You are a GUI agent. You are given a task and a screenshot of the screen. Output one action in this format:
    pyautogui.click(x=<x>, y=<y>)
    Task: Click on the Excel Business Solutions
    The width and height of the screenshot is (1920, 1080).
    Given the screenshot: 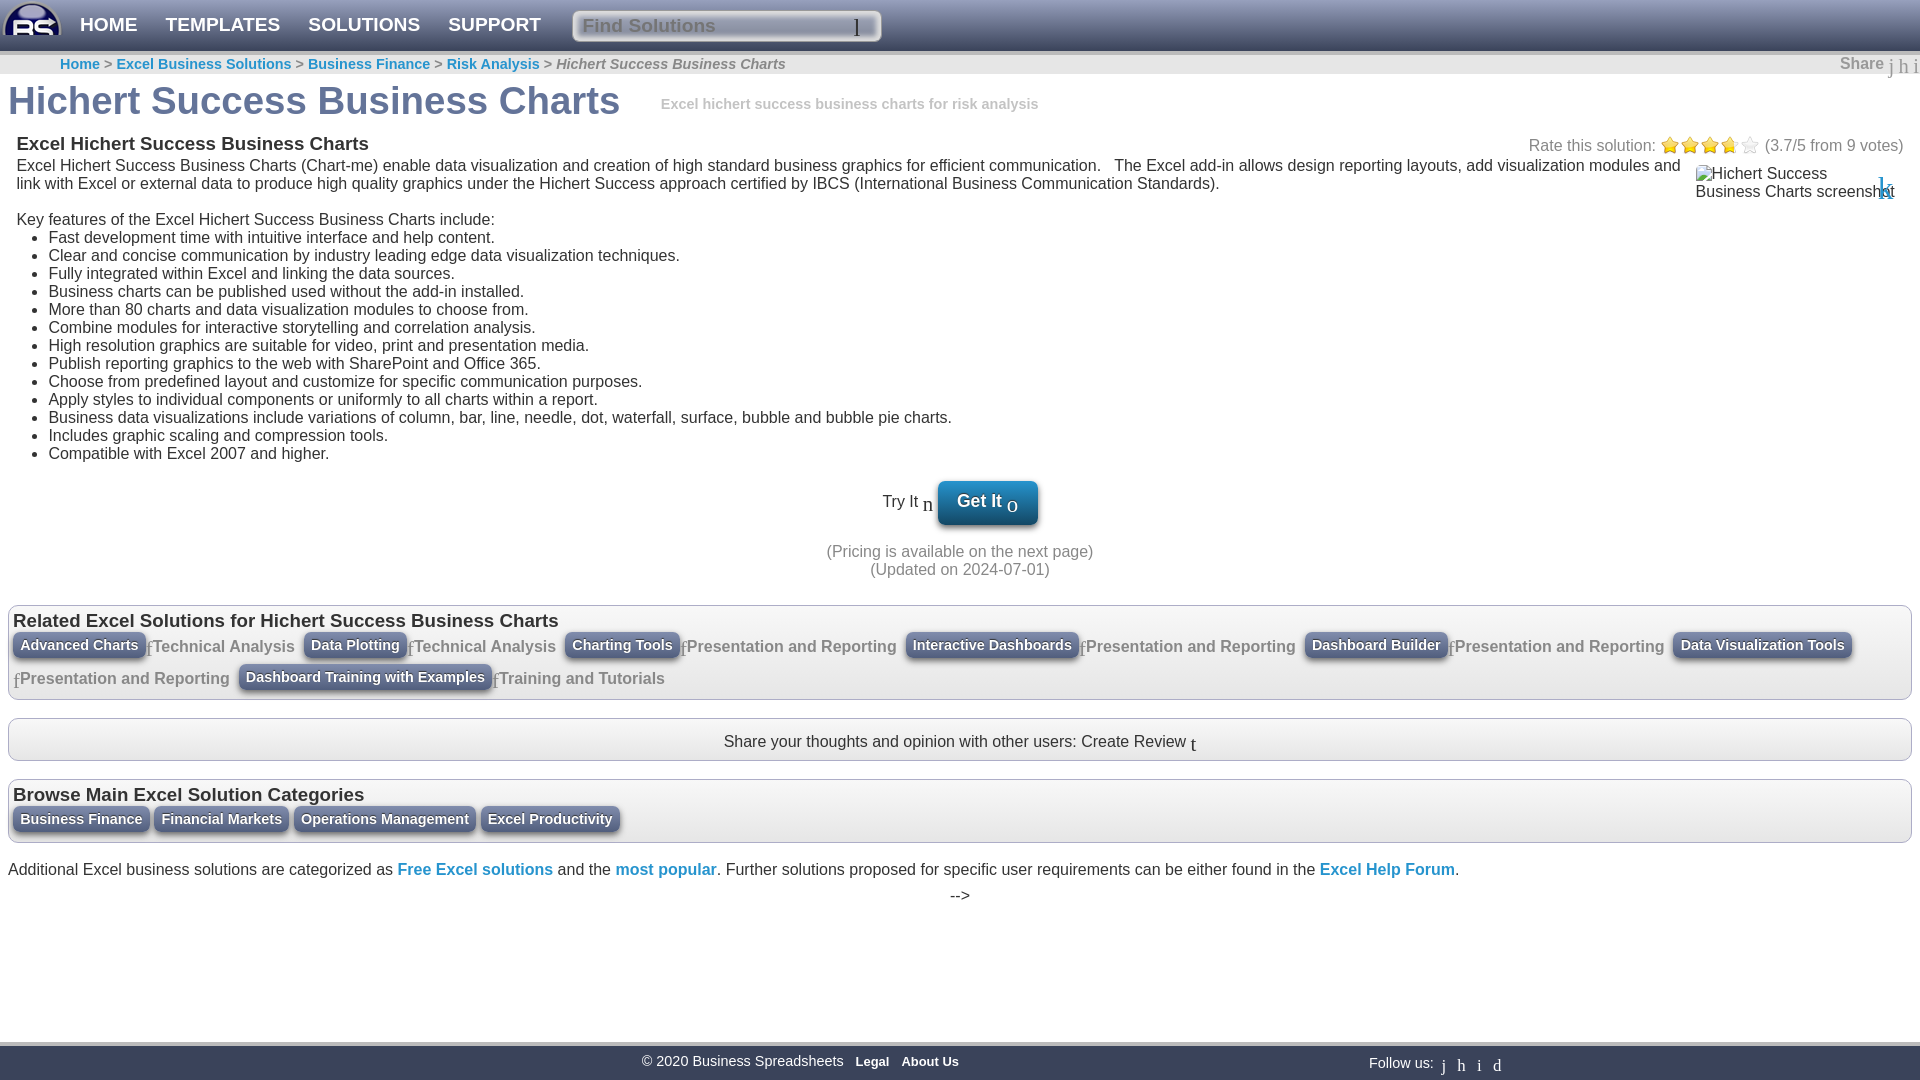 What is the action you would take?
    pyautogui.click(x=203, y=64)
    